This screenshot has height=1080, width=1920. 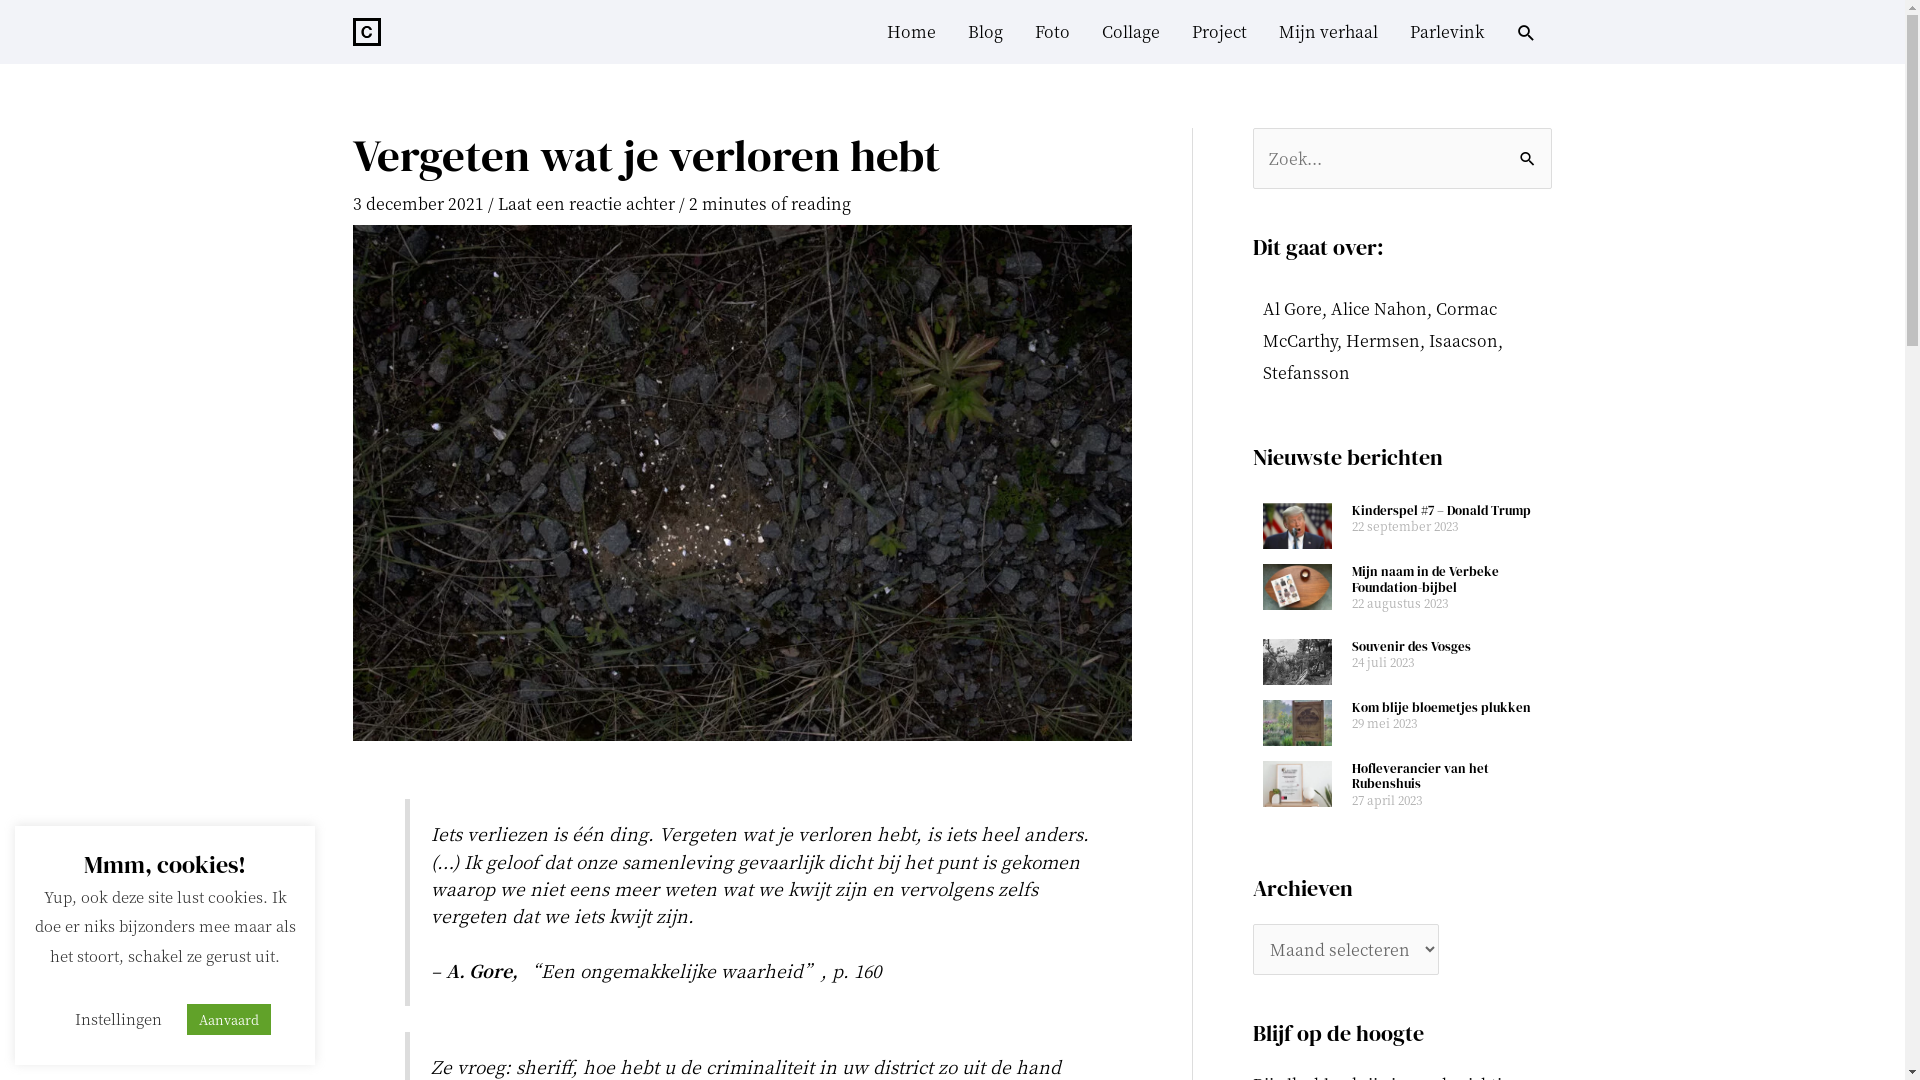 What do you see at coordinates (1412, 646) in the screenshot?
I see `Souvenir des Vosges` at bounding box center [1412, 646].